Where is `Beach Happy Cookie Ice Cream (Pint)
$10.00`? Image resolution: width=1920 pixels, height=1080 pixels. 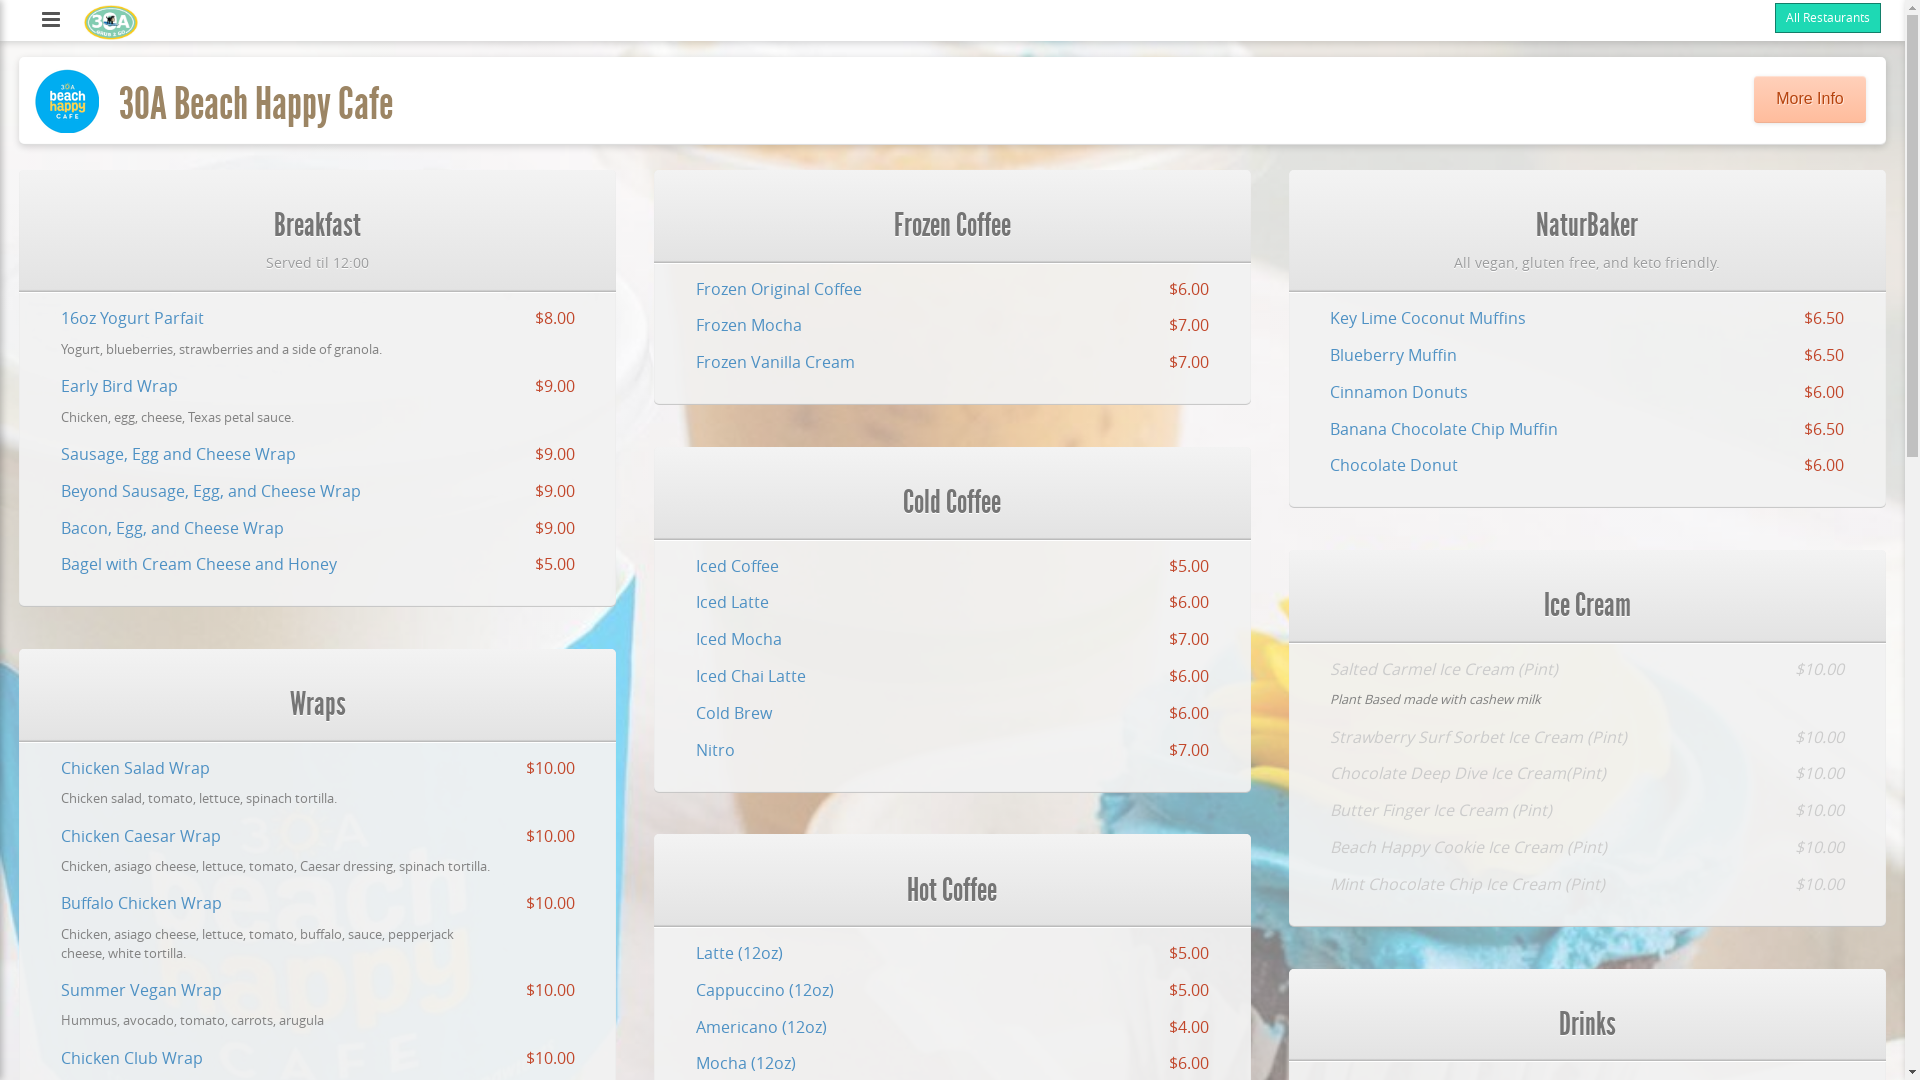 Beach Happy Cookie Ice Cream (Pint)
$10.00 is located at coordinates (1588, 854).